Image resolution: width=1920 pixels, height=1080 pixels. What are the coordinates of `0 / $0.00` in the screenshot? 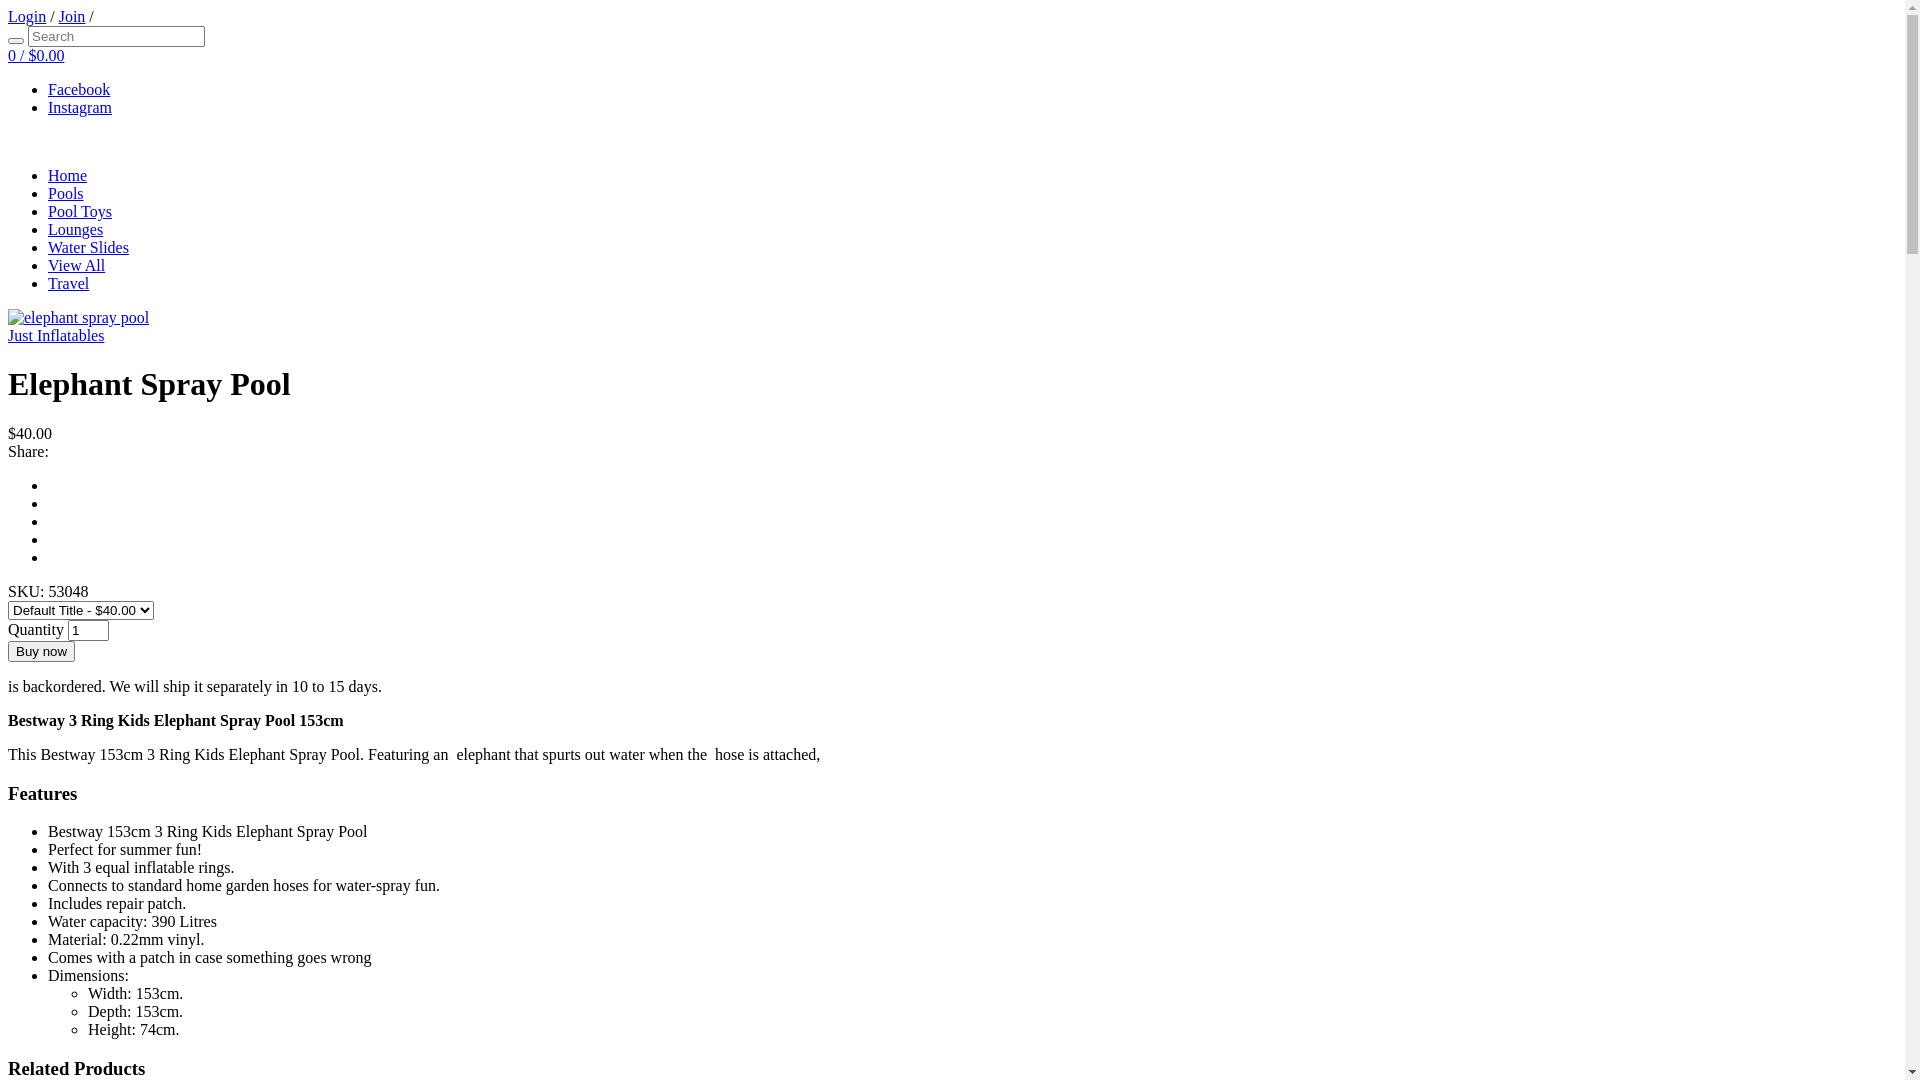 It's located at (36, 56).